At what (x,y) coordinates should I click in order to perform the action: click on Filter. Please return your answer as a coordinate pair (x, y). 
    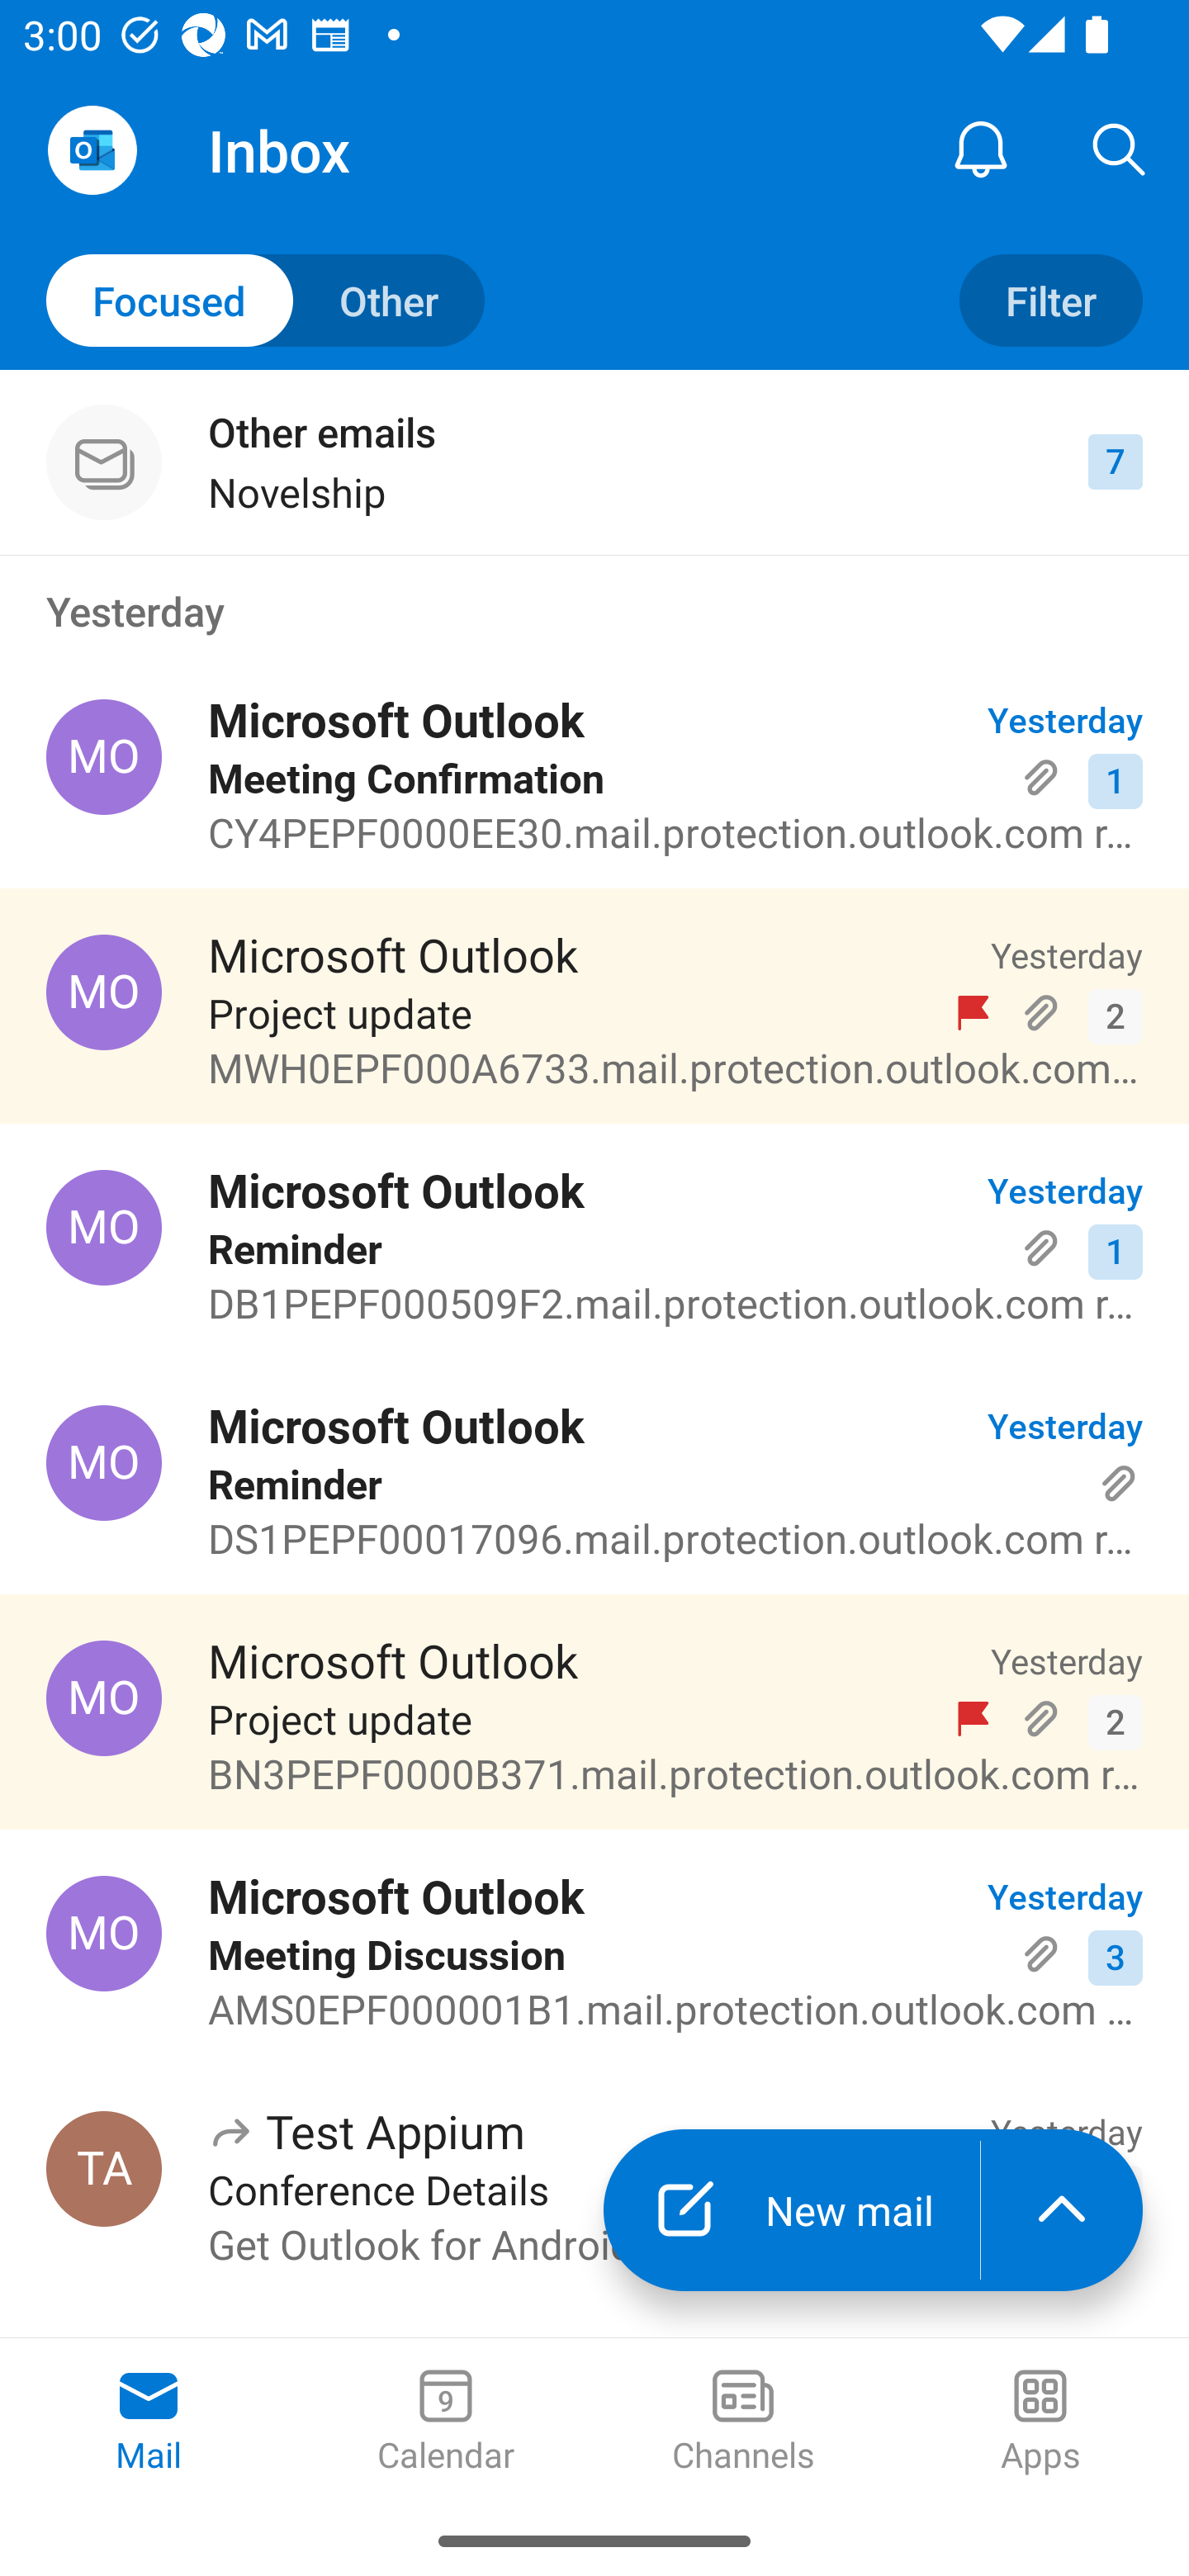
    Looking at the image, I should click on (1050, 301).